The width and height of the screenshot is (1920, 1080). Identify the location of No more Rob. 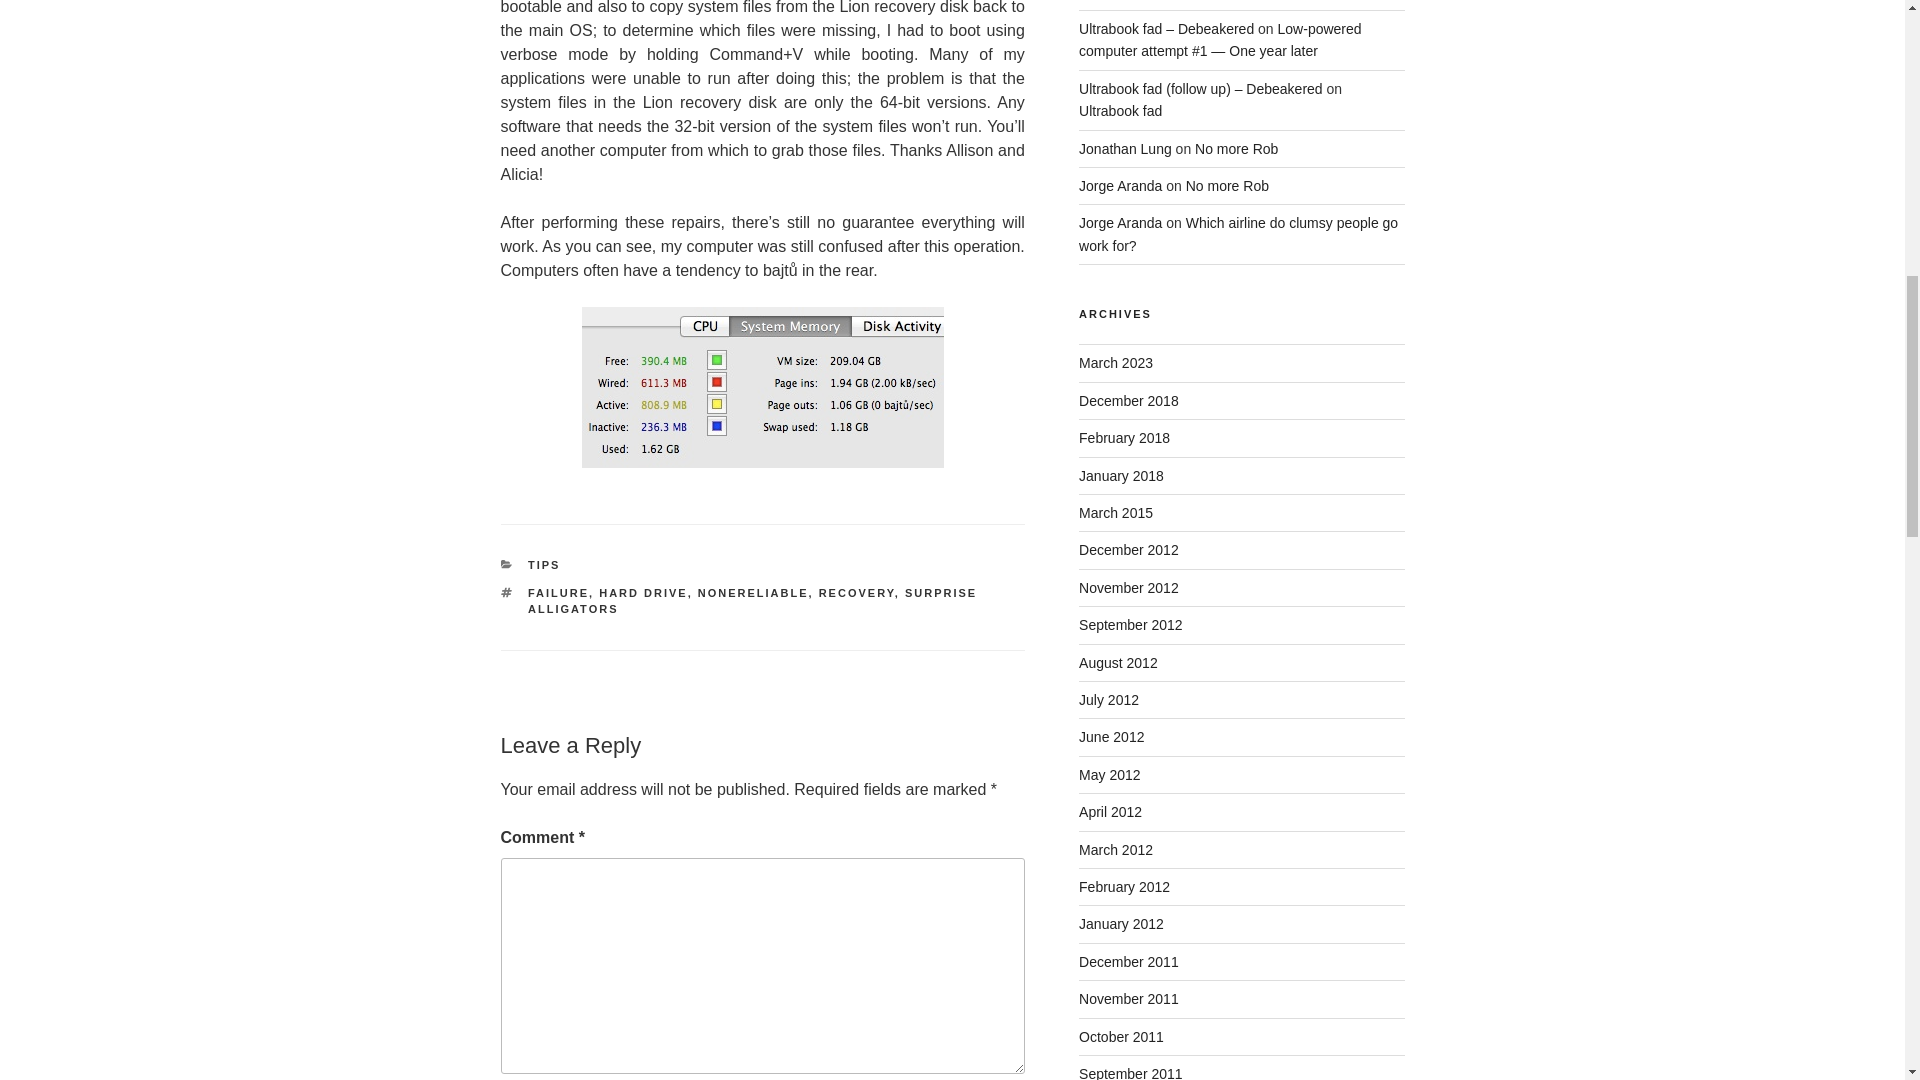
(1236, 148).